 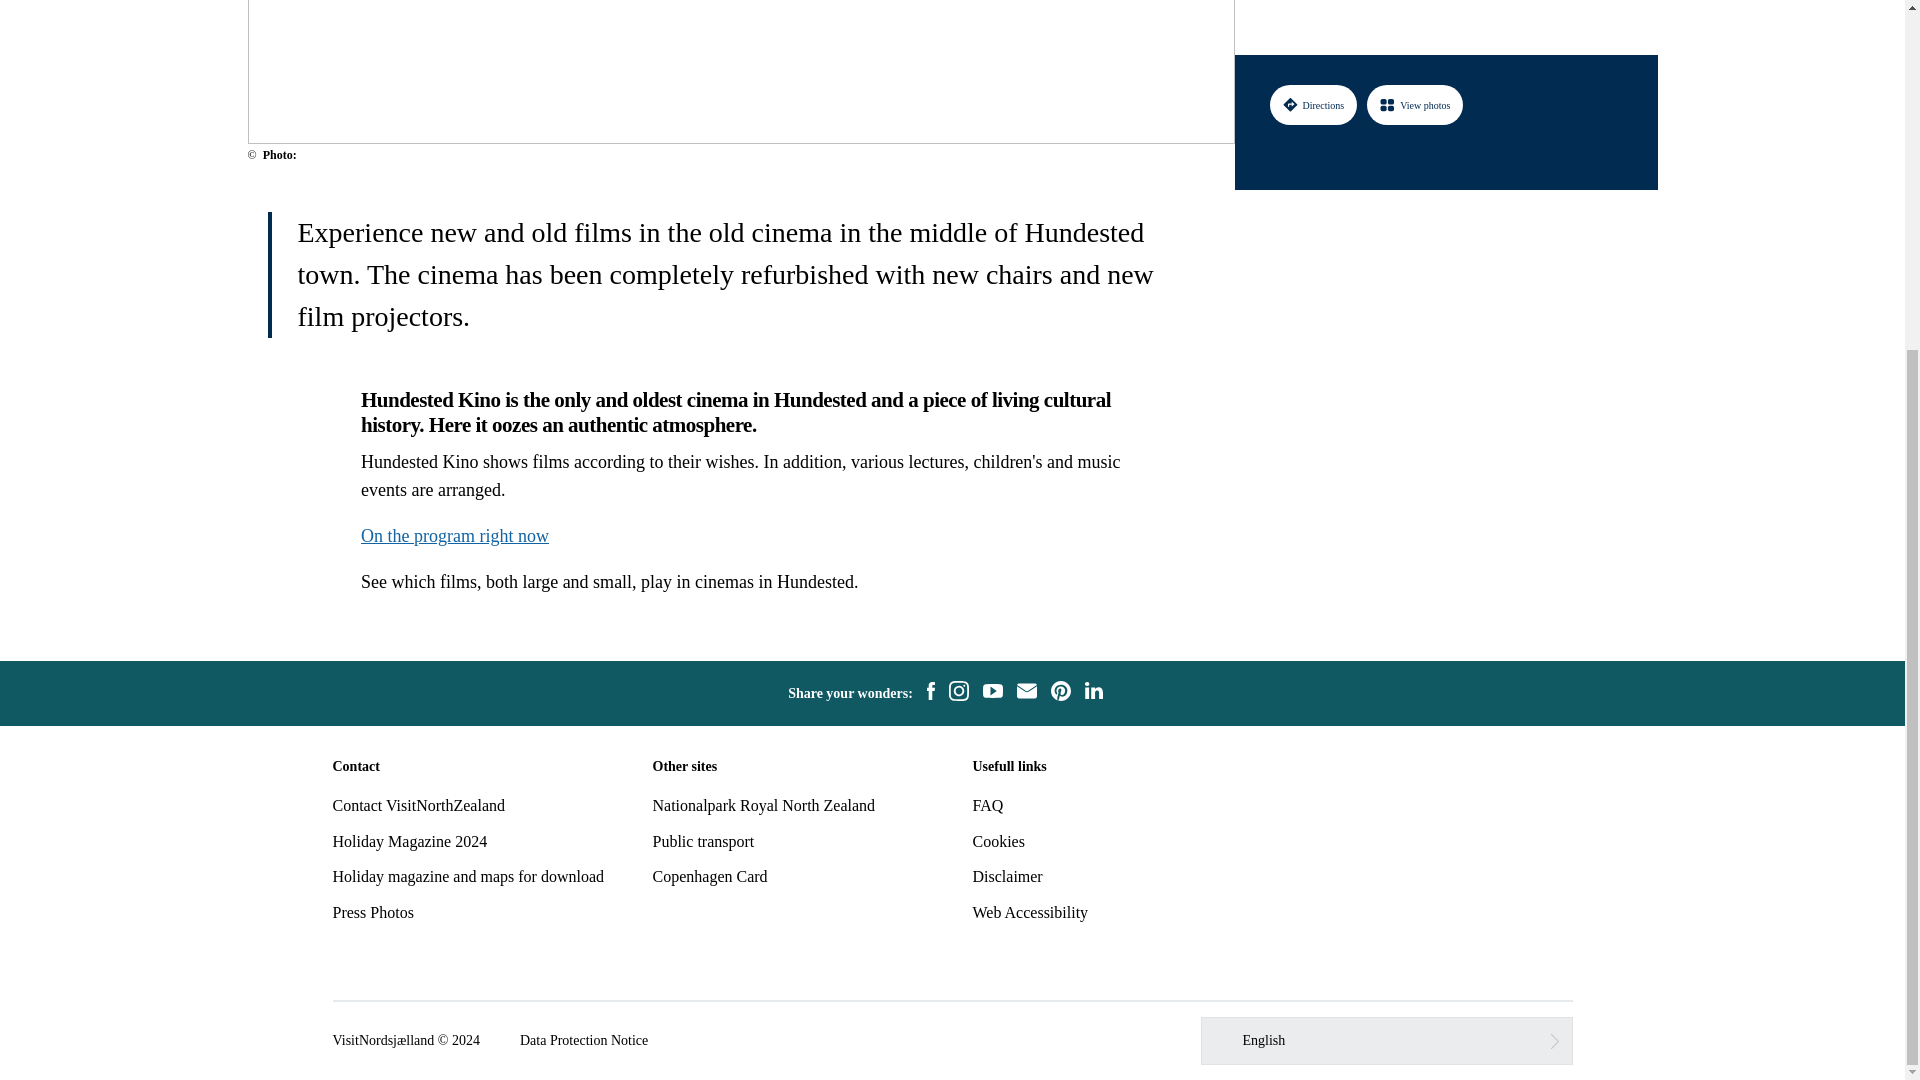 What do you see at coordinates (418, 806) in the screenshot?
I see `Contact VisitNorthZealand` at bounding box center [418, 806].